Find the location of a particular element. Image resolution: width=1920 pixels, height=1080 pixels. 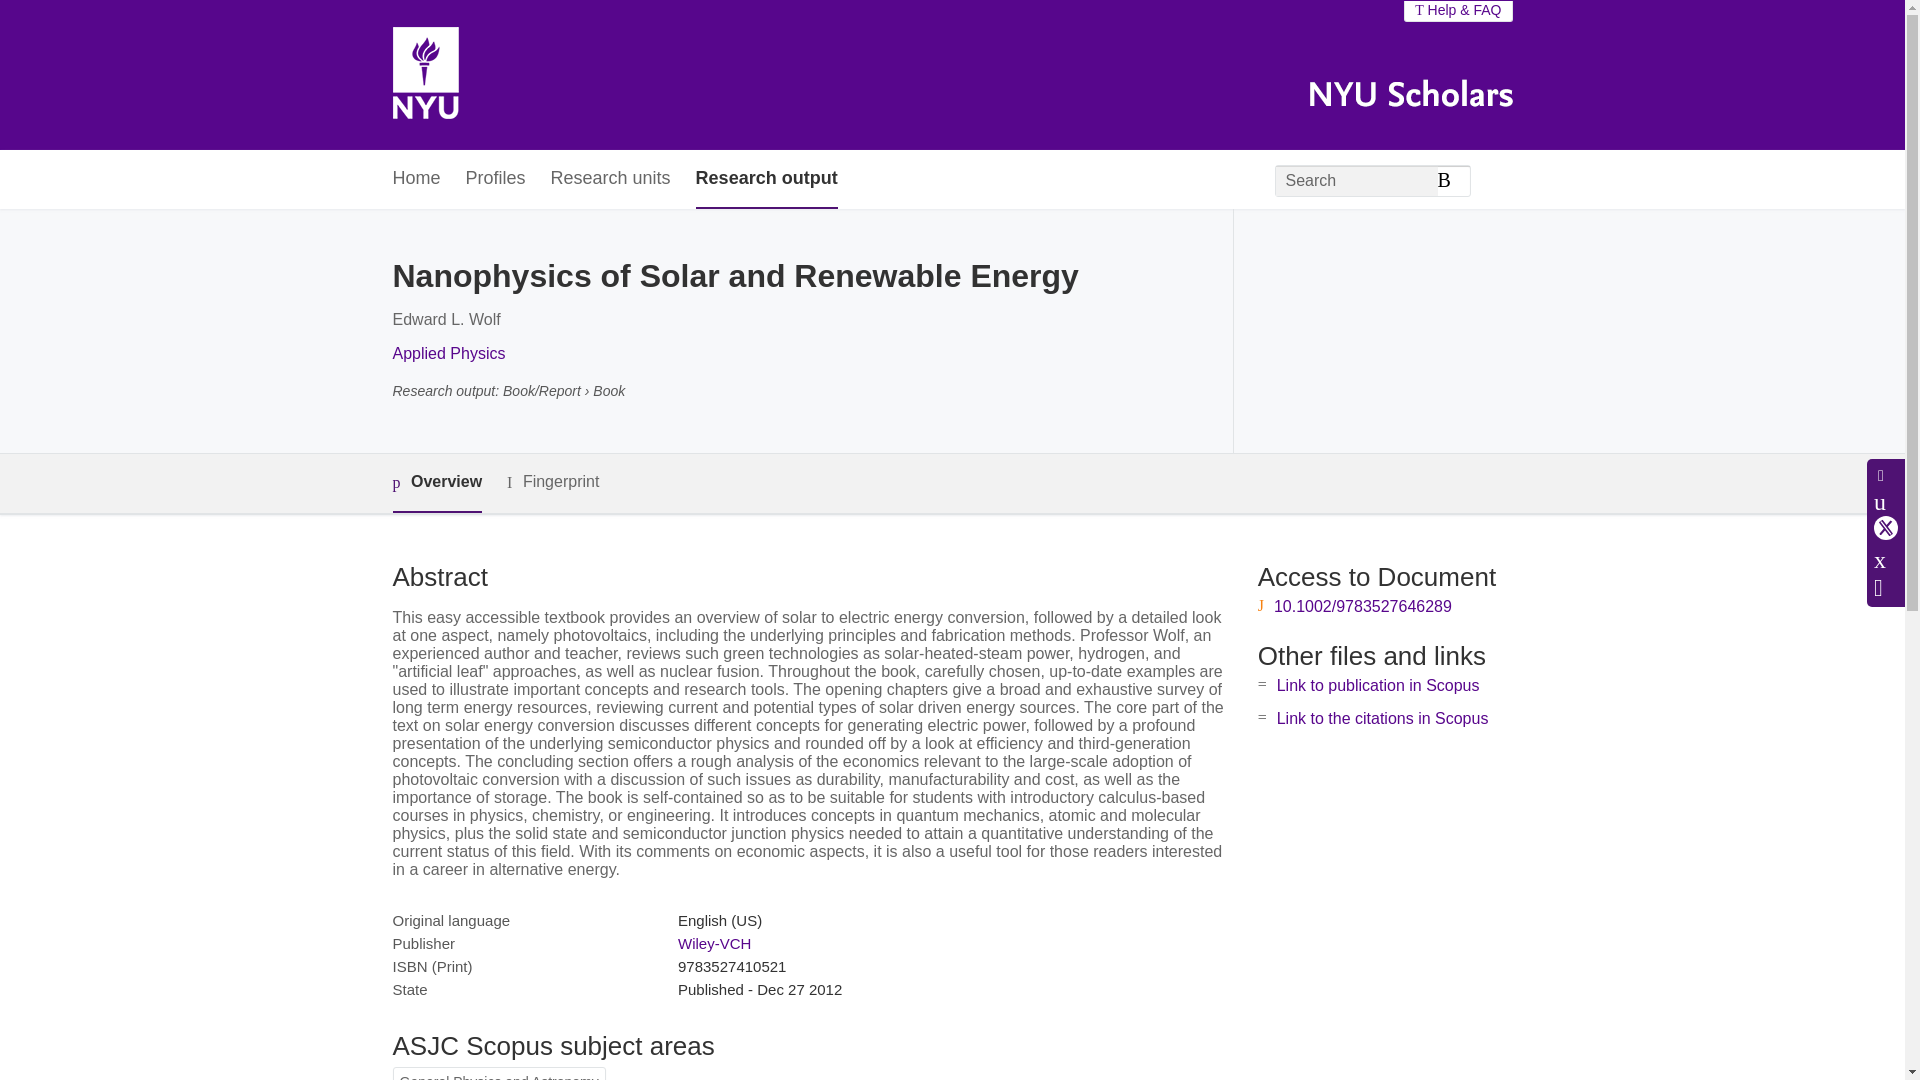

Research units is located at coordinates (610, 180).